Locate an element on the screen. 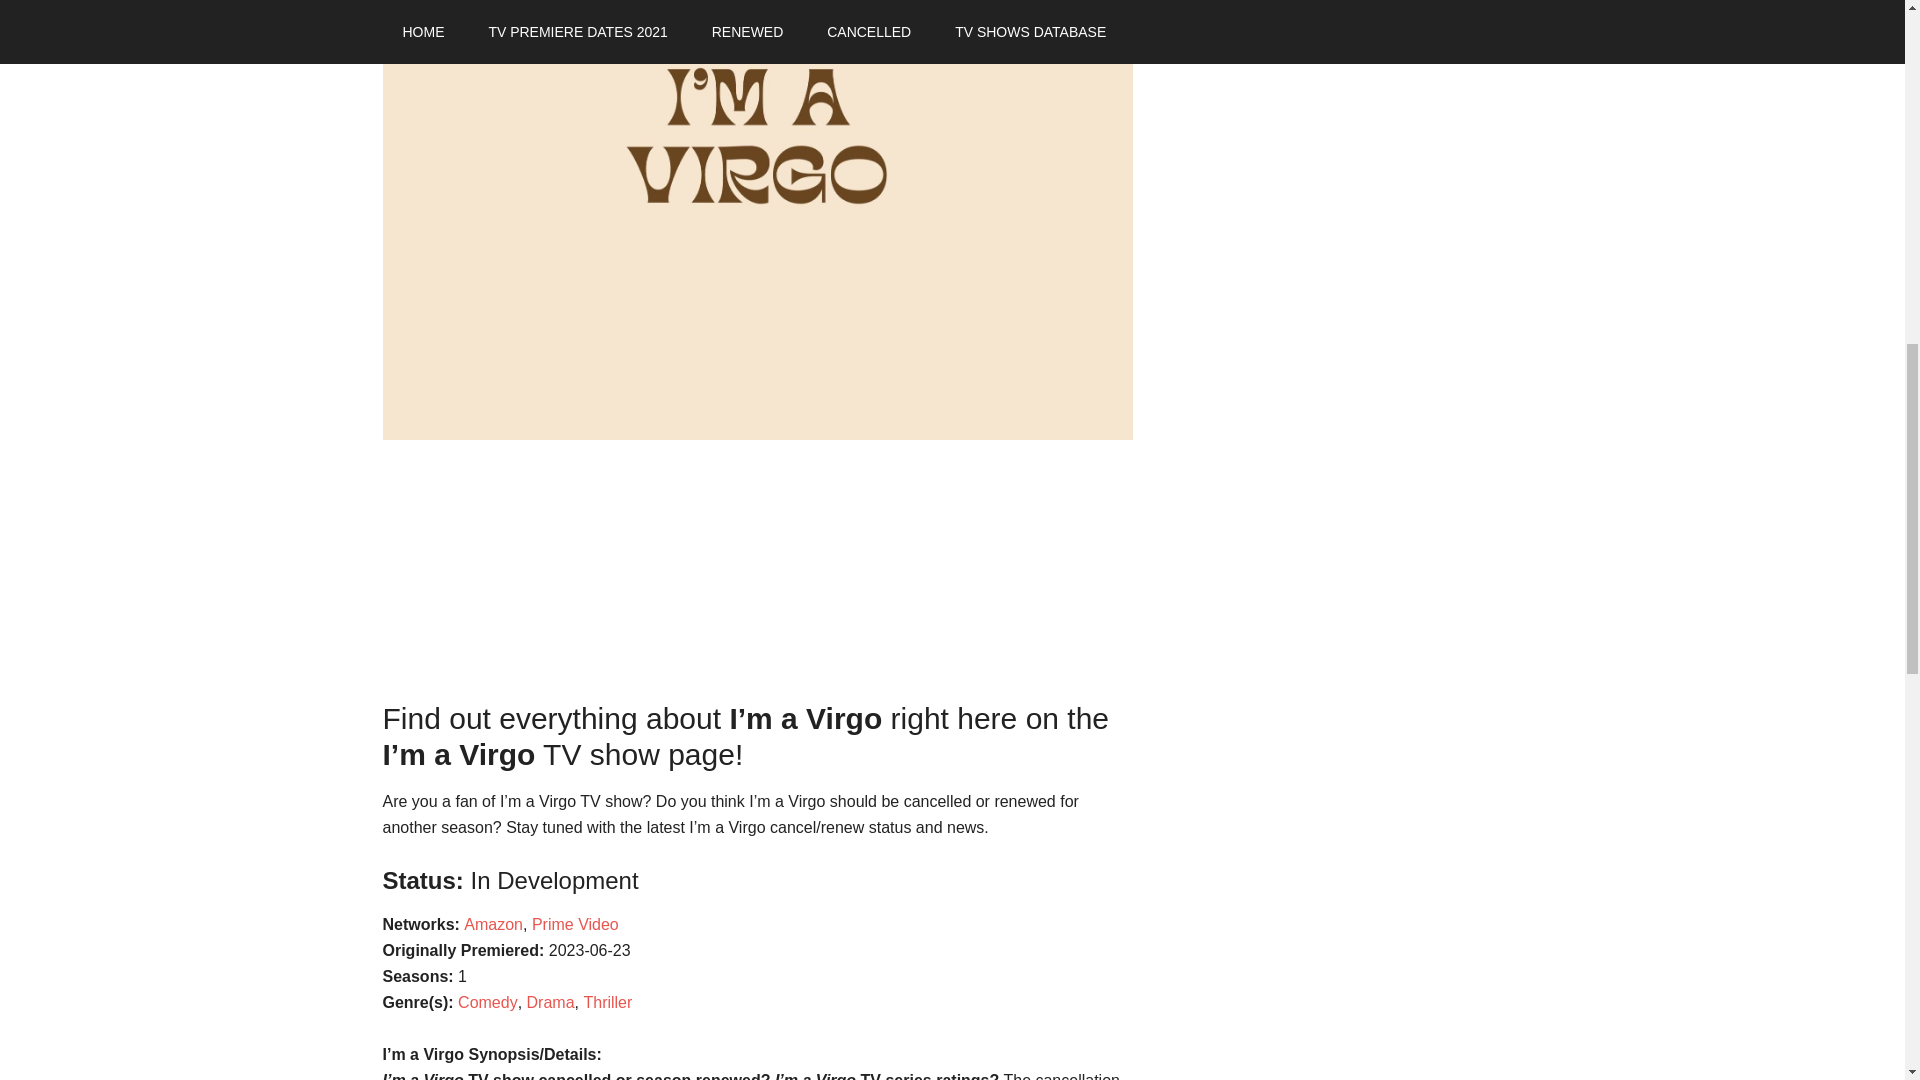 This screenshot has width=1920, height=1080. Prime Video is located at coordinates (574, 924).